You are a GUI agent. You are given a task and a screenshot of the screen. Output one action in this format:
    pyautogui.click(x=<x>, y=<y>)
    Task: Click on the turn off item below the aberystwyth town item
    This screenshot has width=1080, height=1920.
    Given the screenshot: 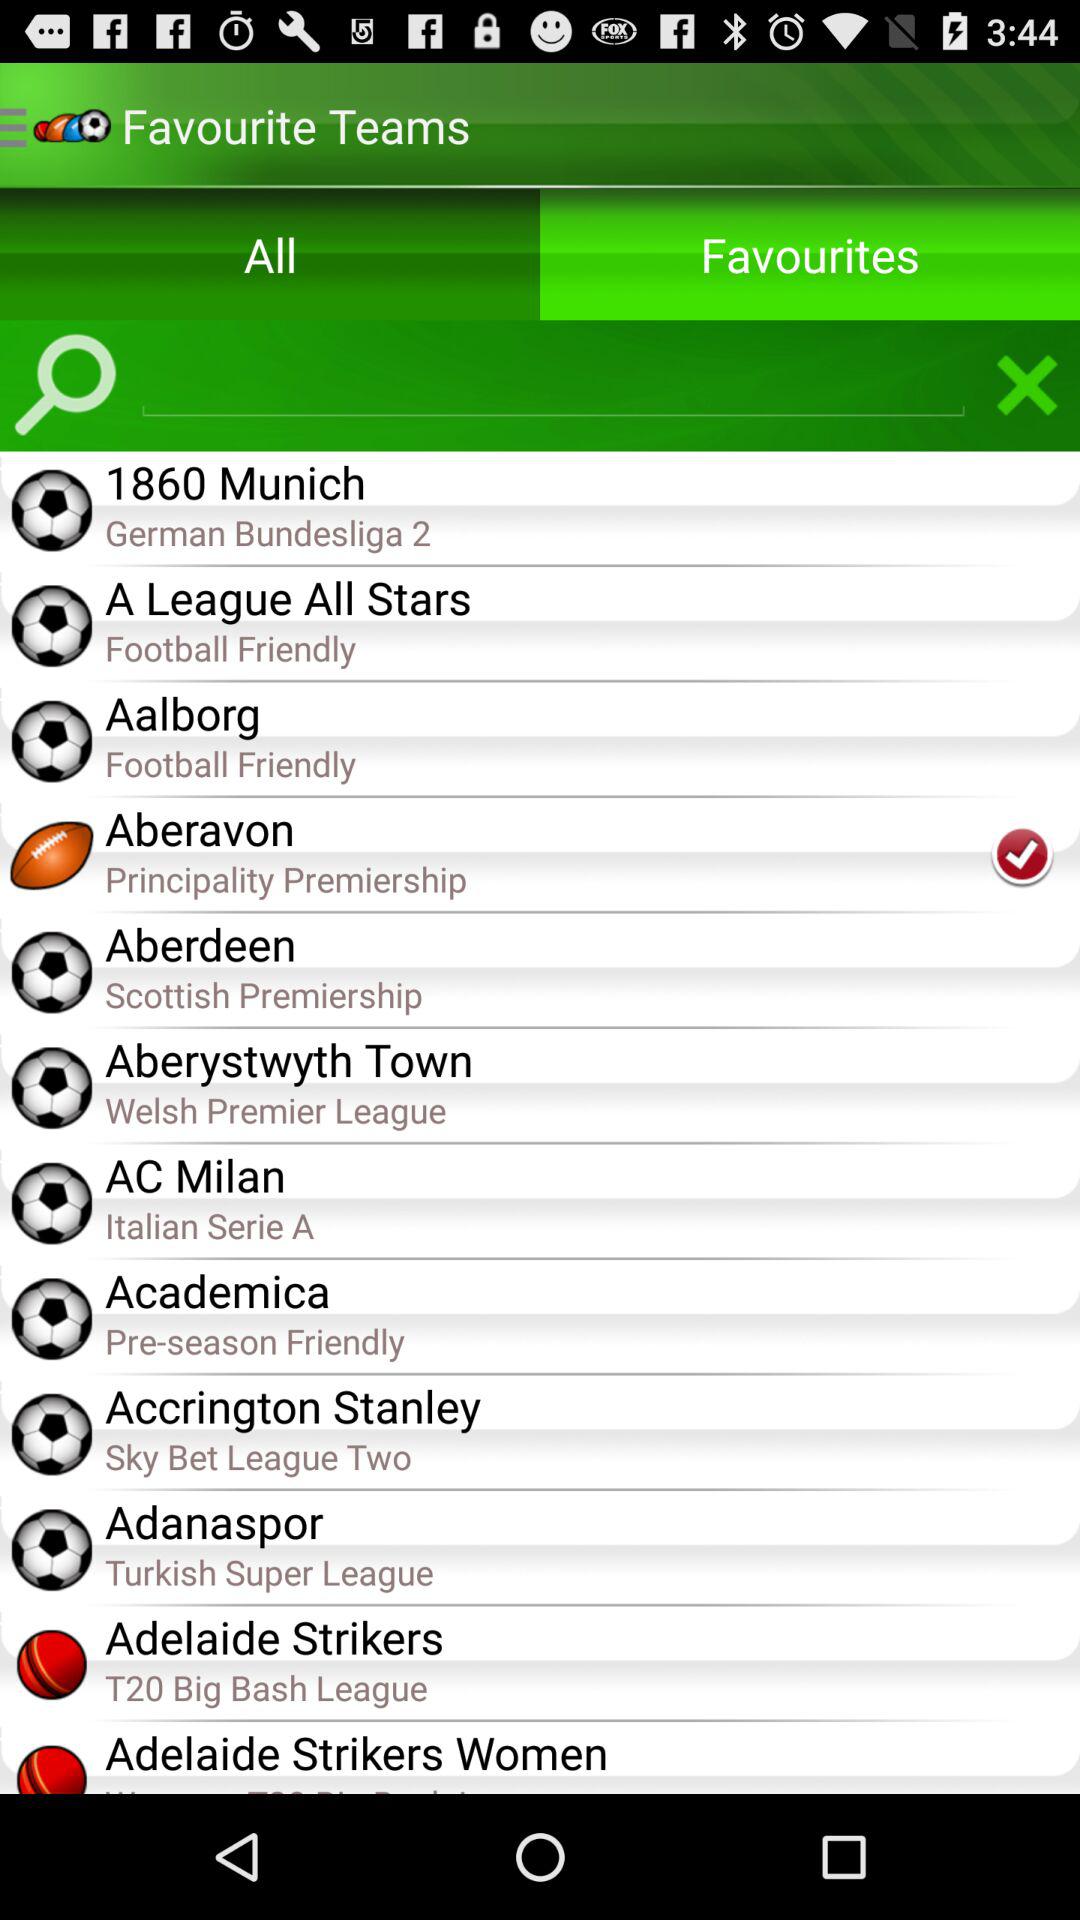 What is the action you would take?
    pyautogui.click(x=592, y=1108)
    